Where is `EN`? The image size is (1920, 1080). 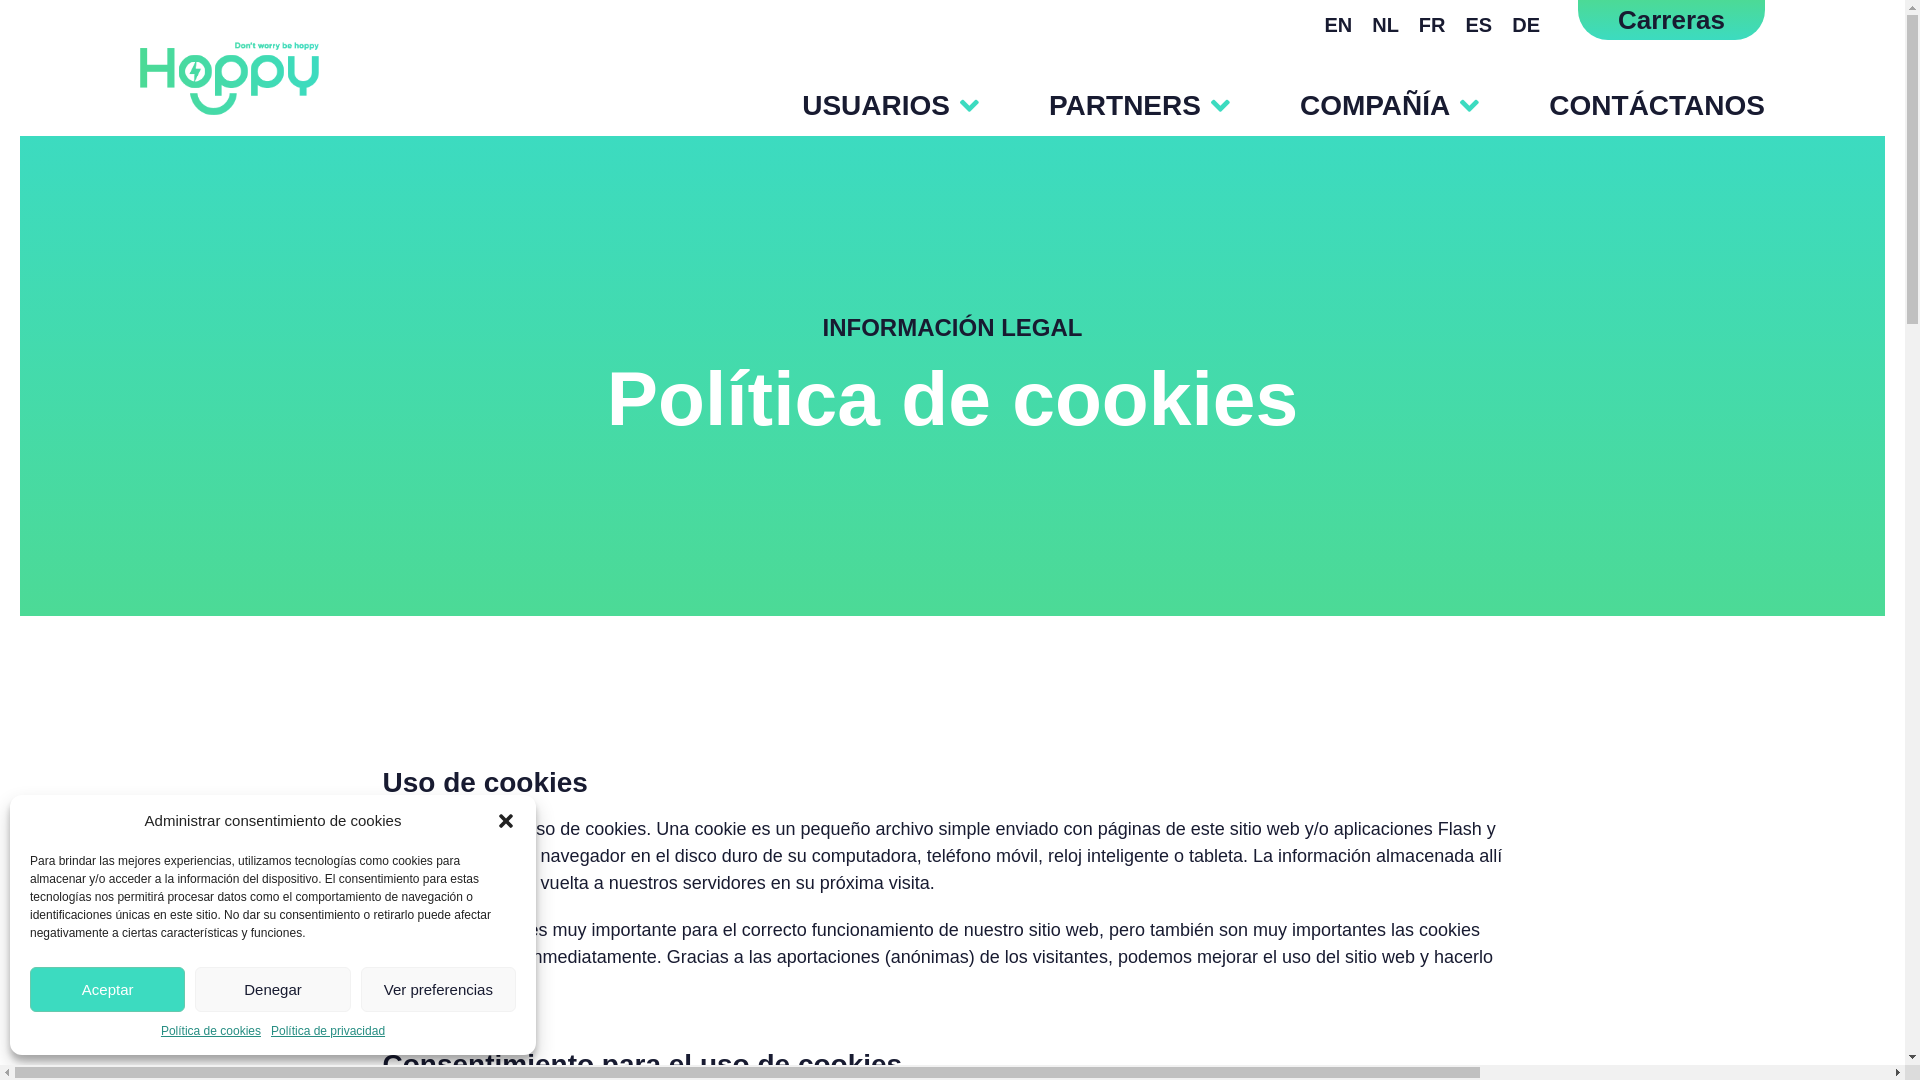
EN is located at coordinates (1338, 24).